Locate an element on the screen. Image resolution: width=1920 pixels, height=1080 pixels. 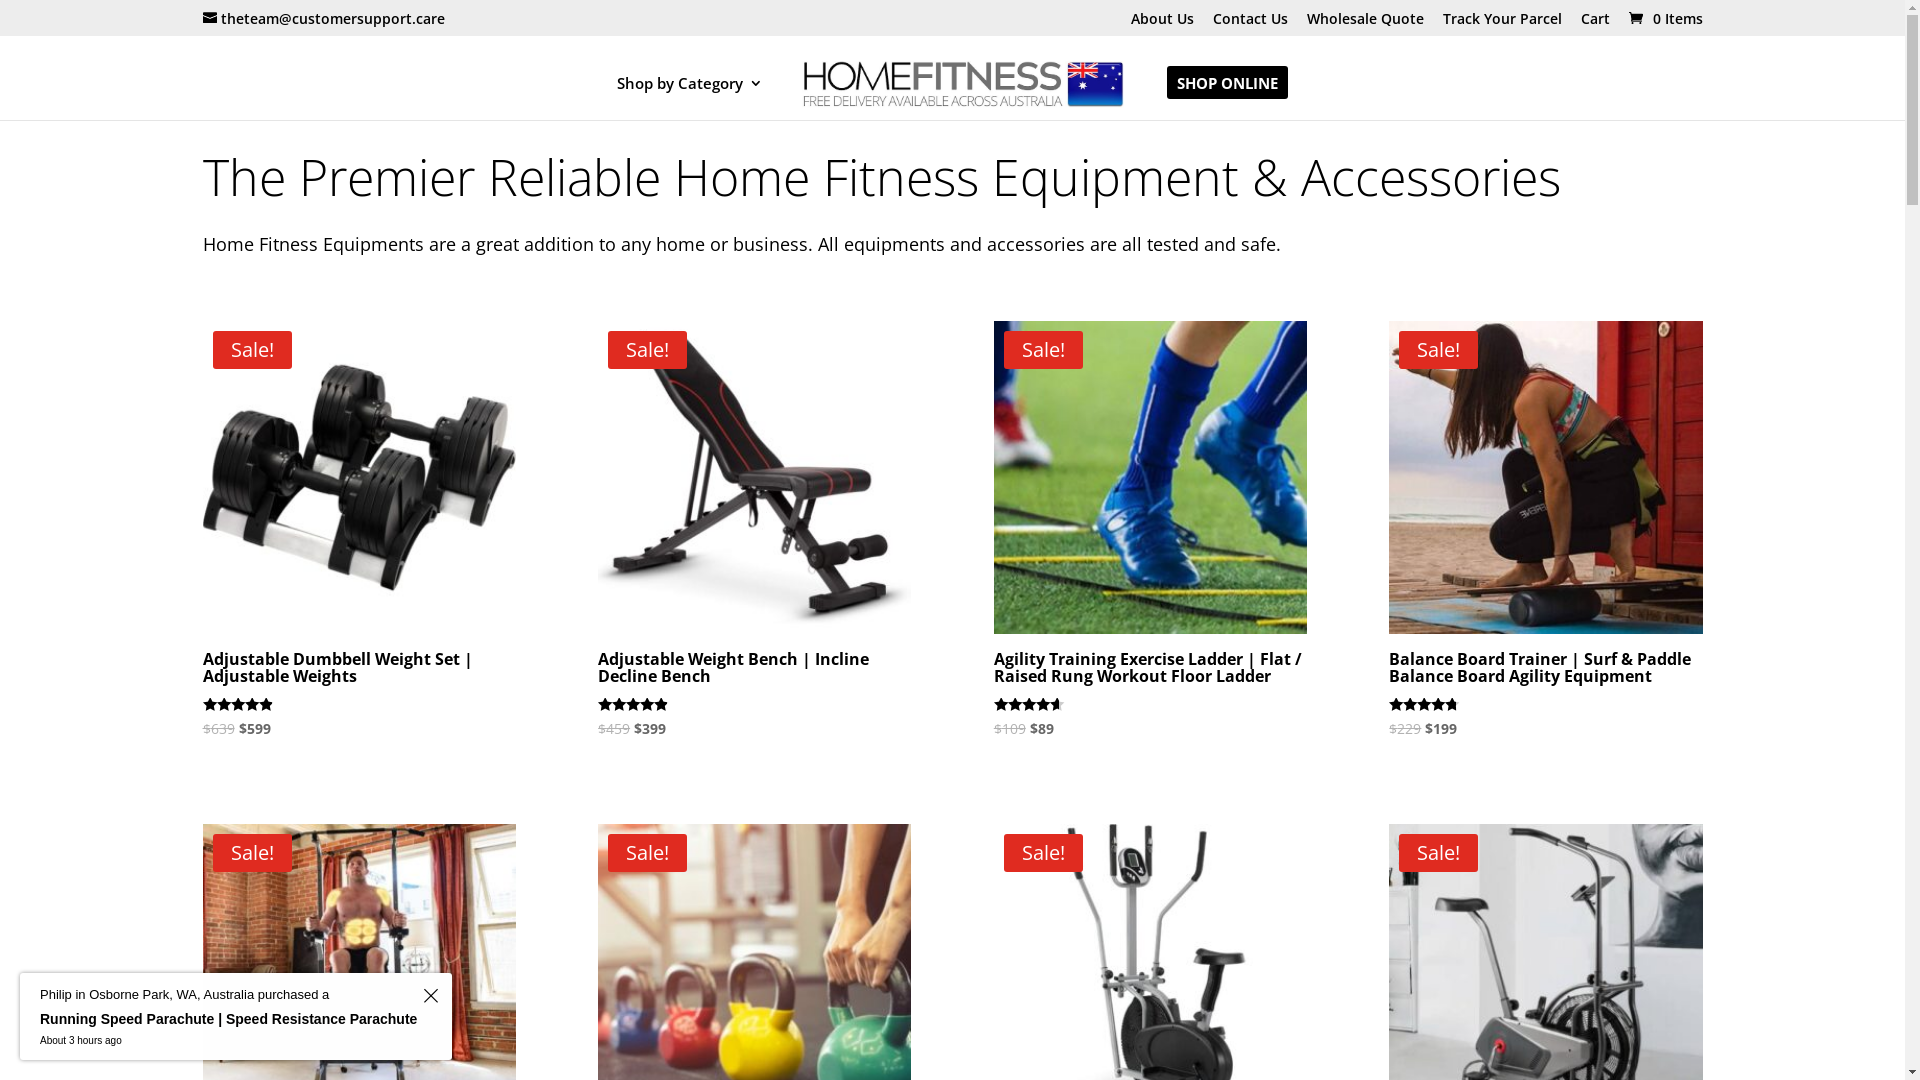
Shop by Category is located at coordinates (690, 98).